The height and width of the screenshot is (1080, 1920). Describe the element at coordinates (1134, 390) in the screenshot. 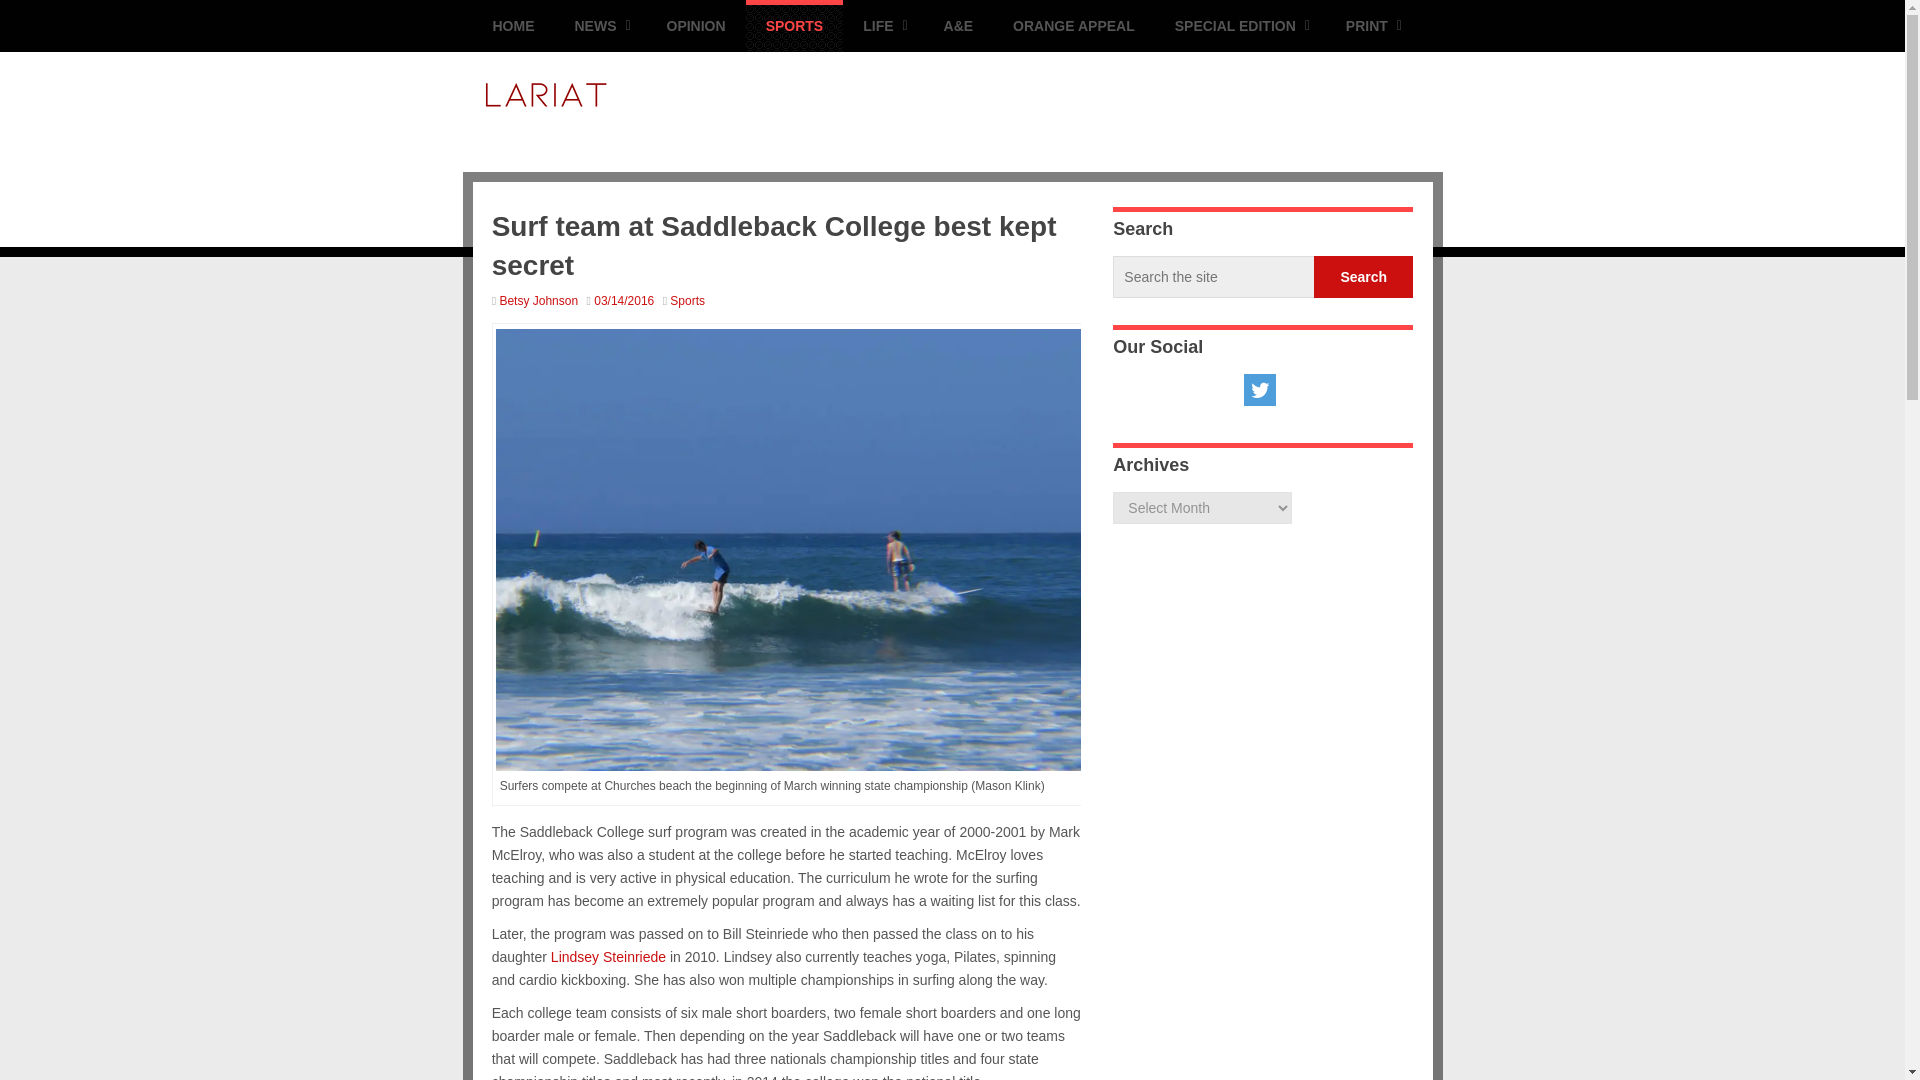

I see `Email` at that location.